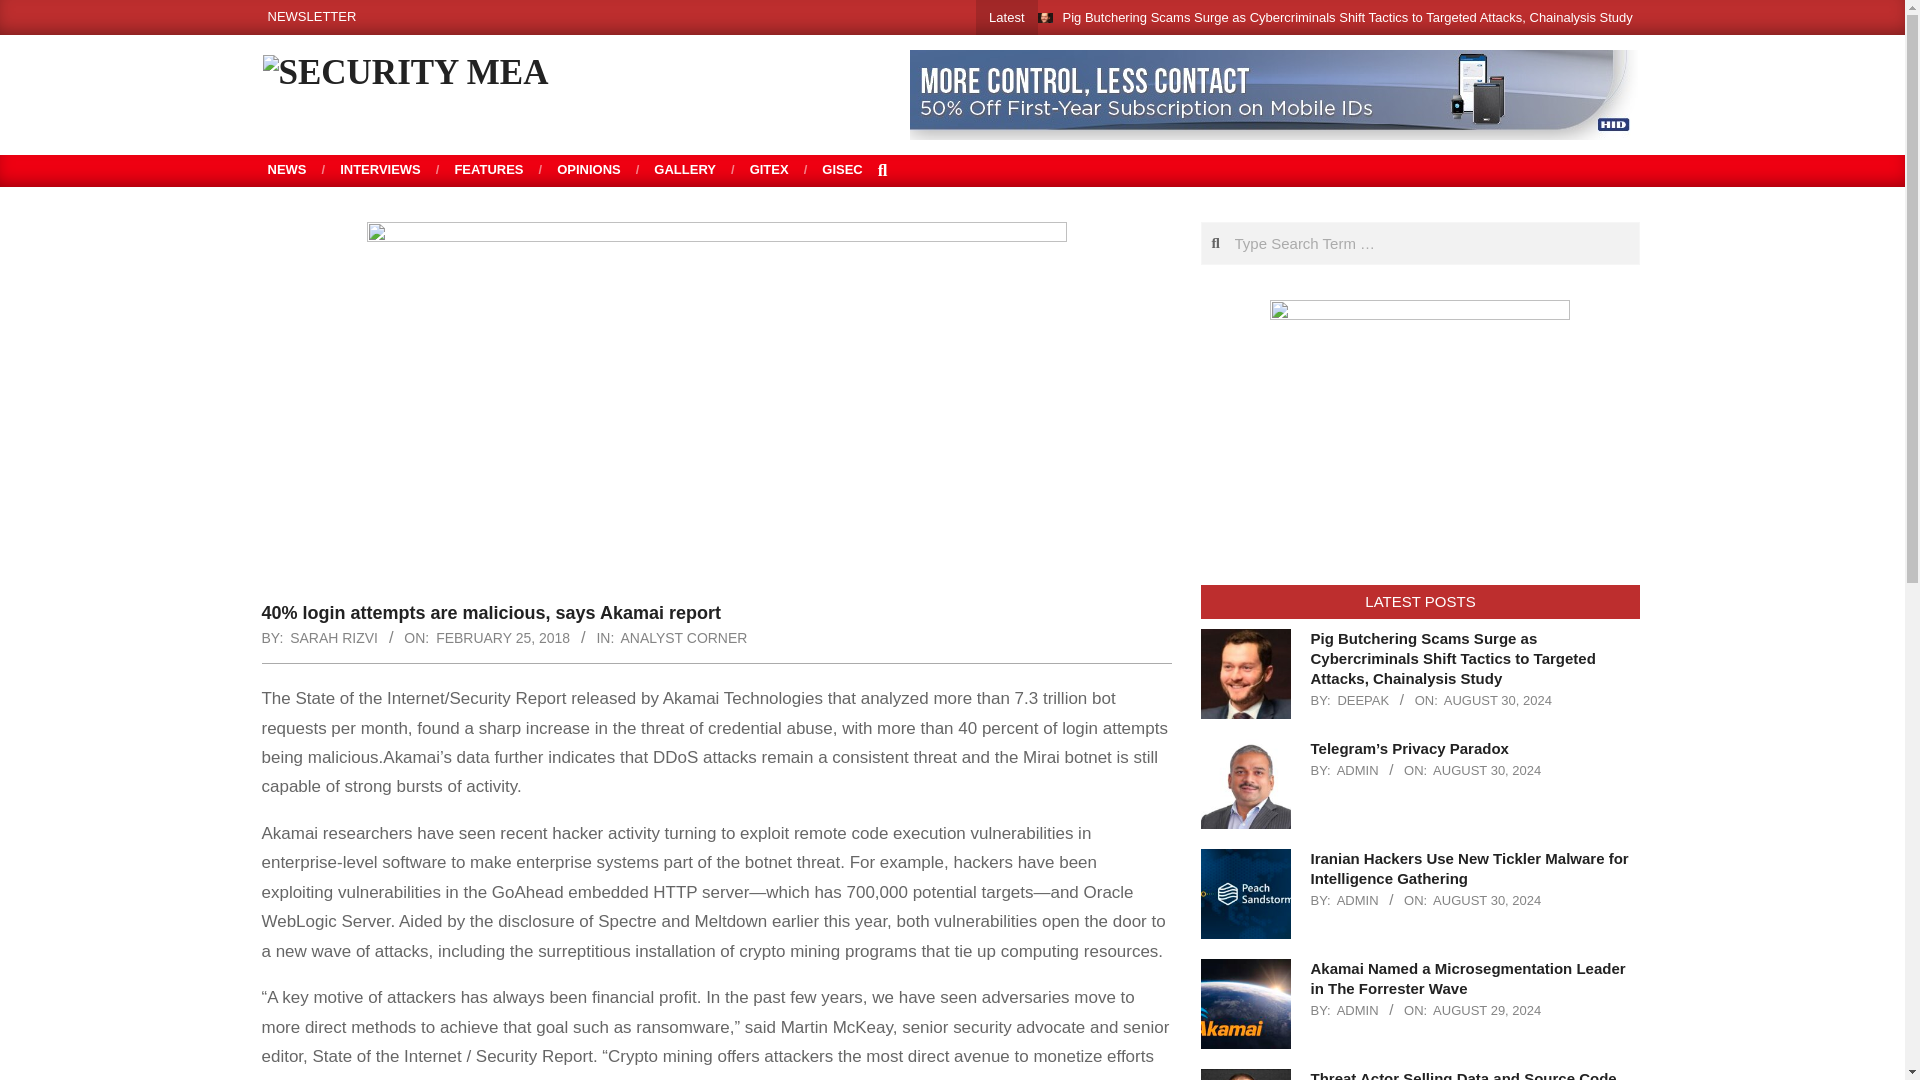 The height and width of the screenshot is (1080, 1920). What do you see at coordinates (1486, 900) in the screenshot?
I see `Friday, August 30, 2024, 9:07 am` at bounding box center [1486, 900].